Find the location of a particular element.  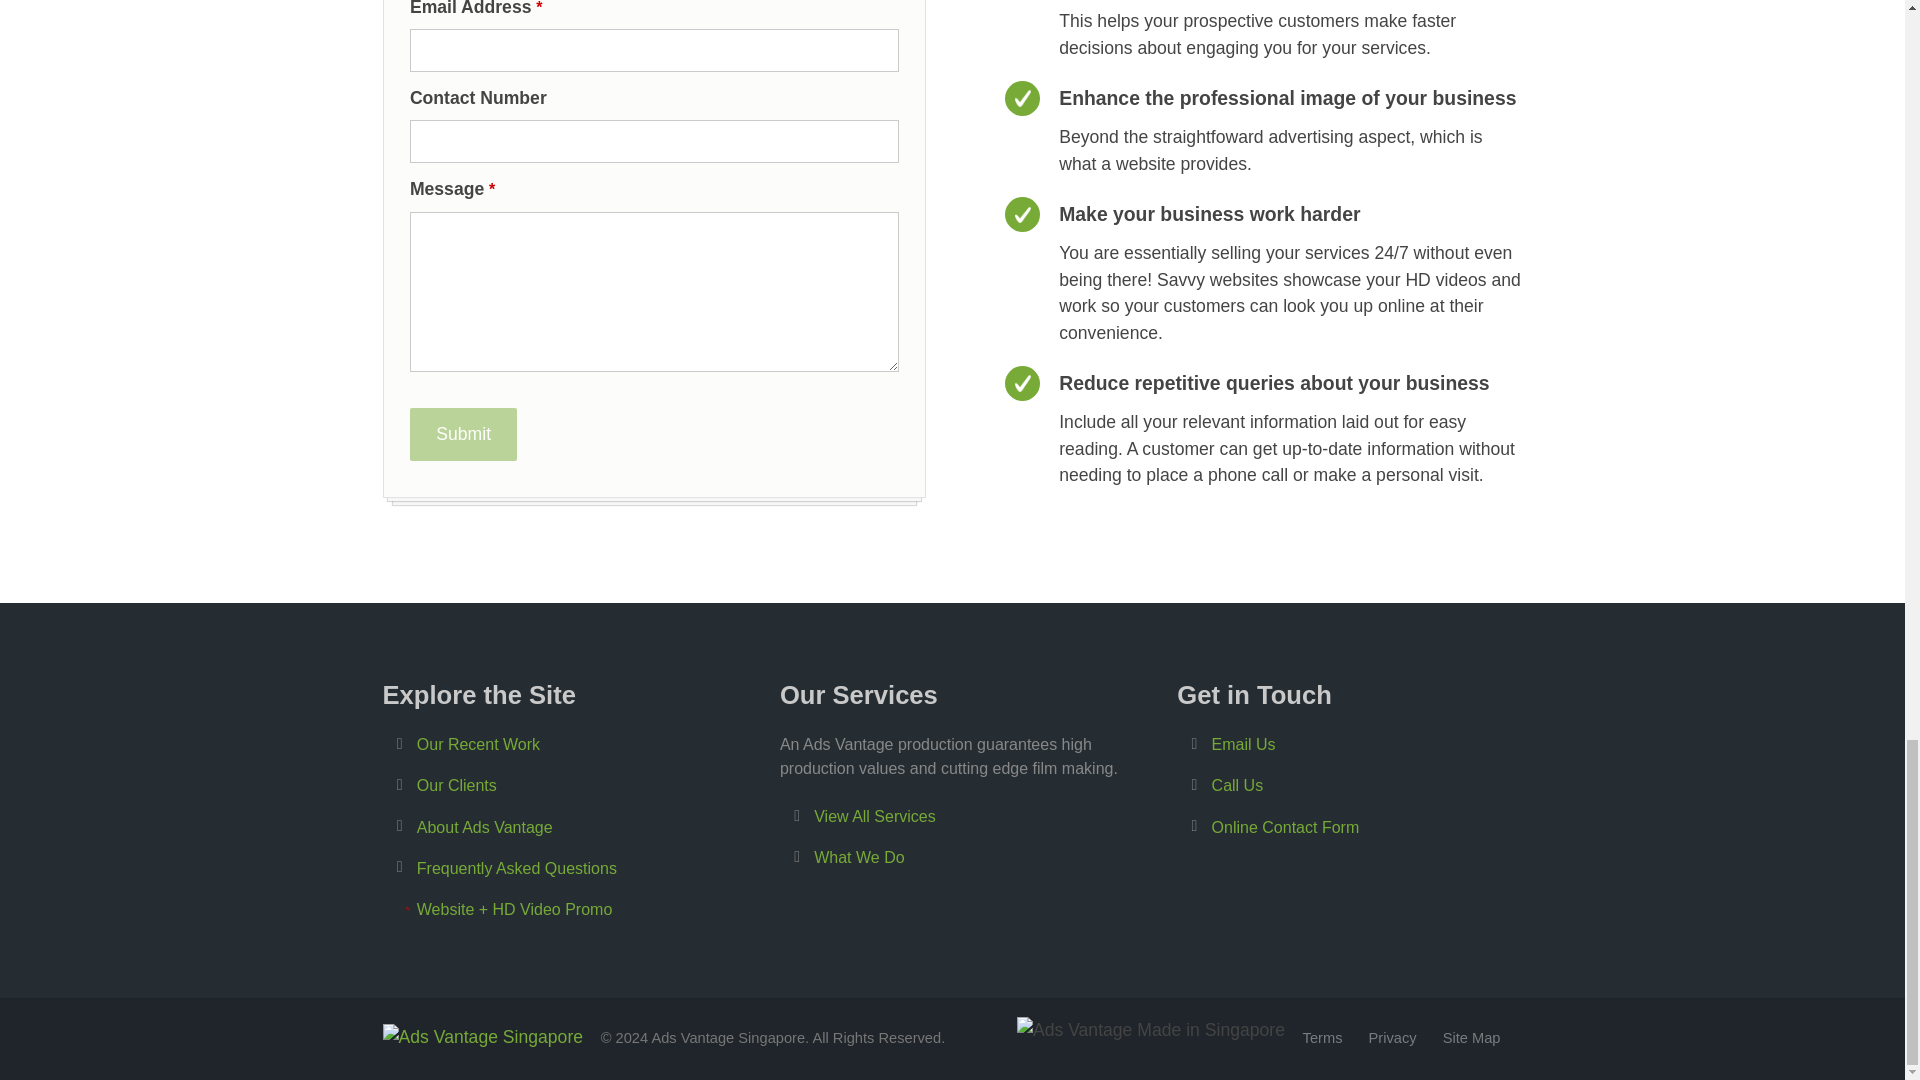

Privacy is located at coordinates (1392, 1038).